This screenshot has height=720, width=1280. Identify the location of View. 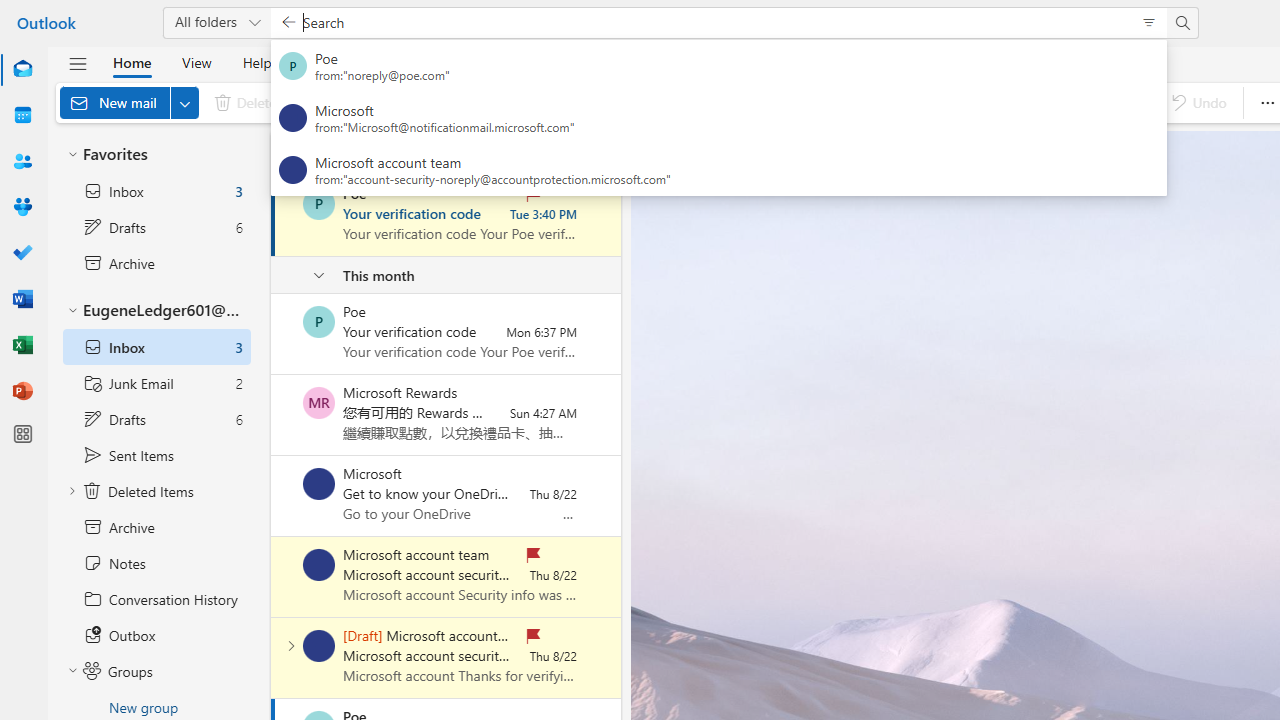
(196, 62).